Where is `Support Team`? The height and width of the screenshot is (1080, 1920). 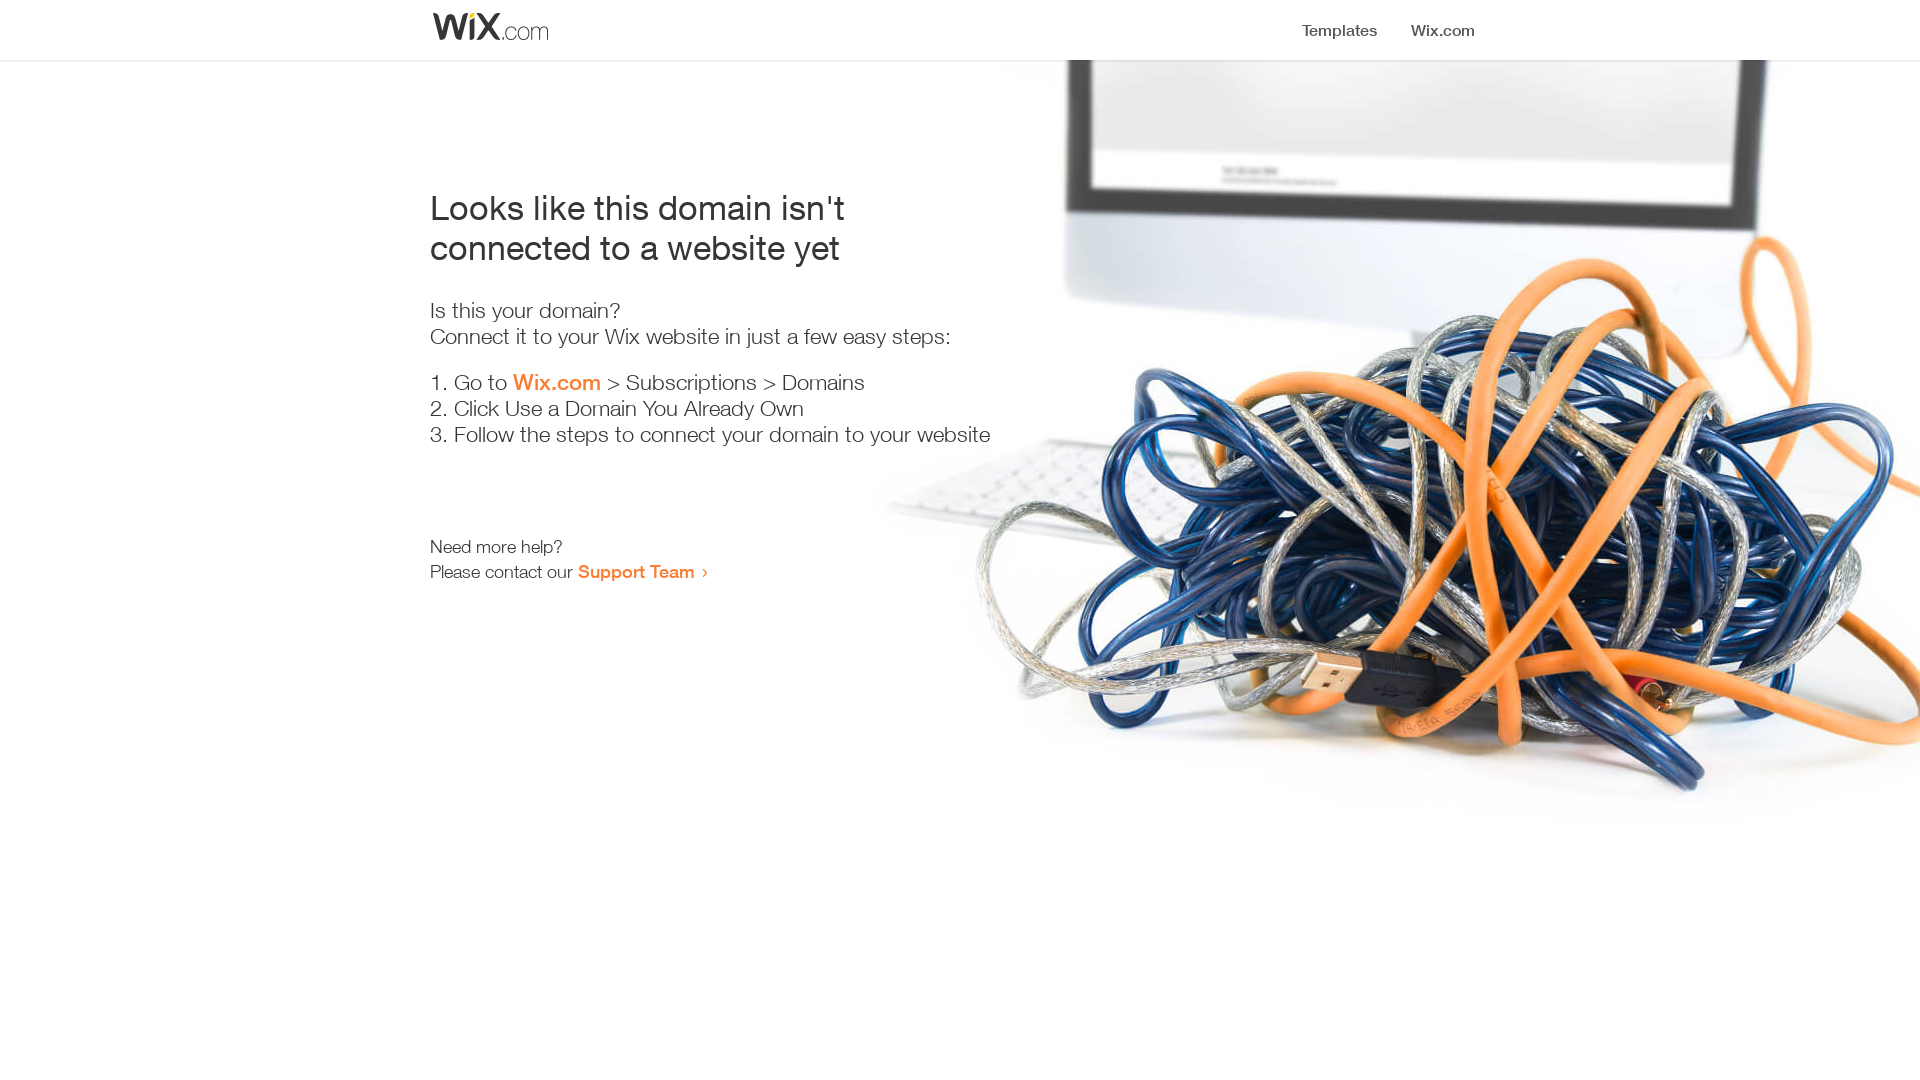 Support Team is located at coordinates (636, 571).